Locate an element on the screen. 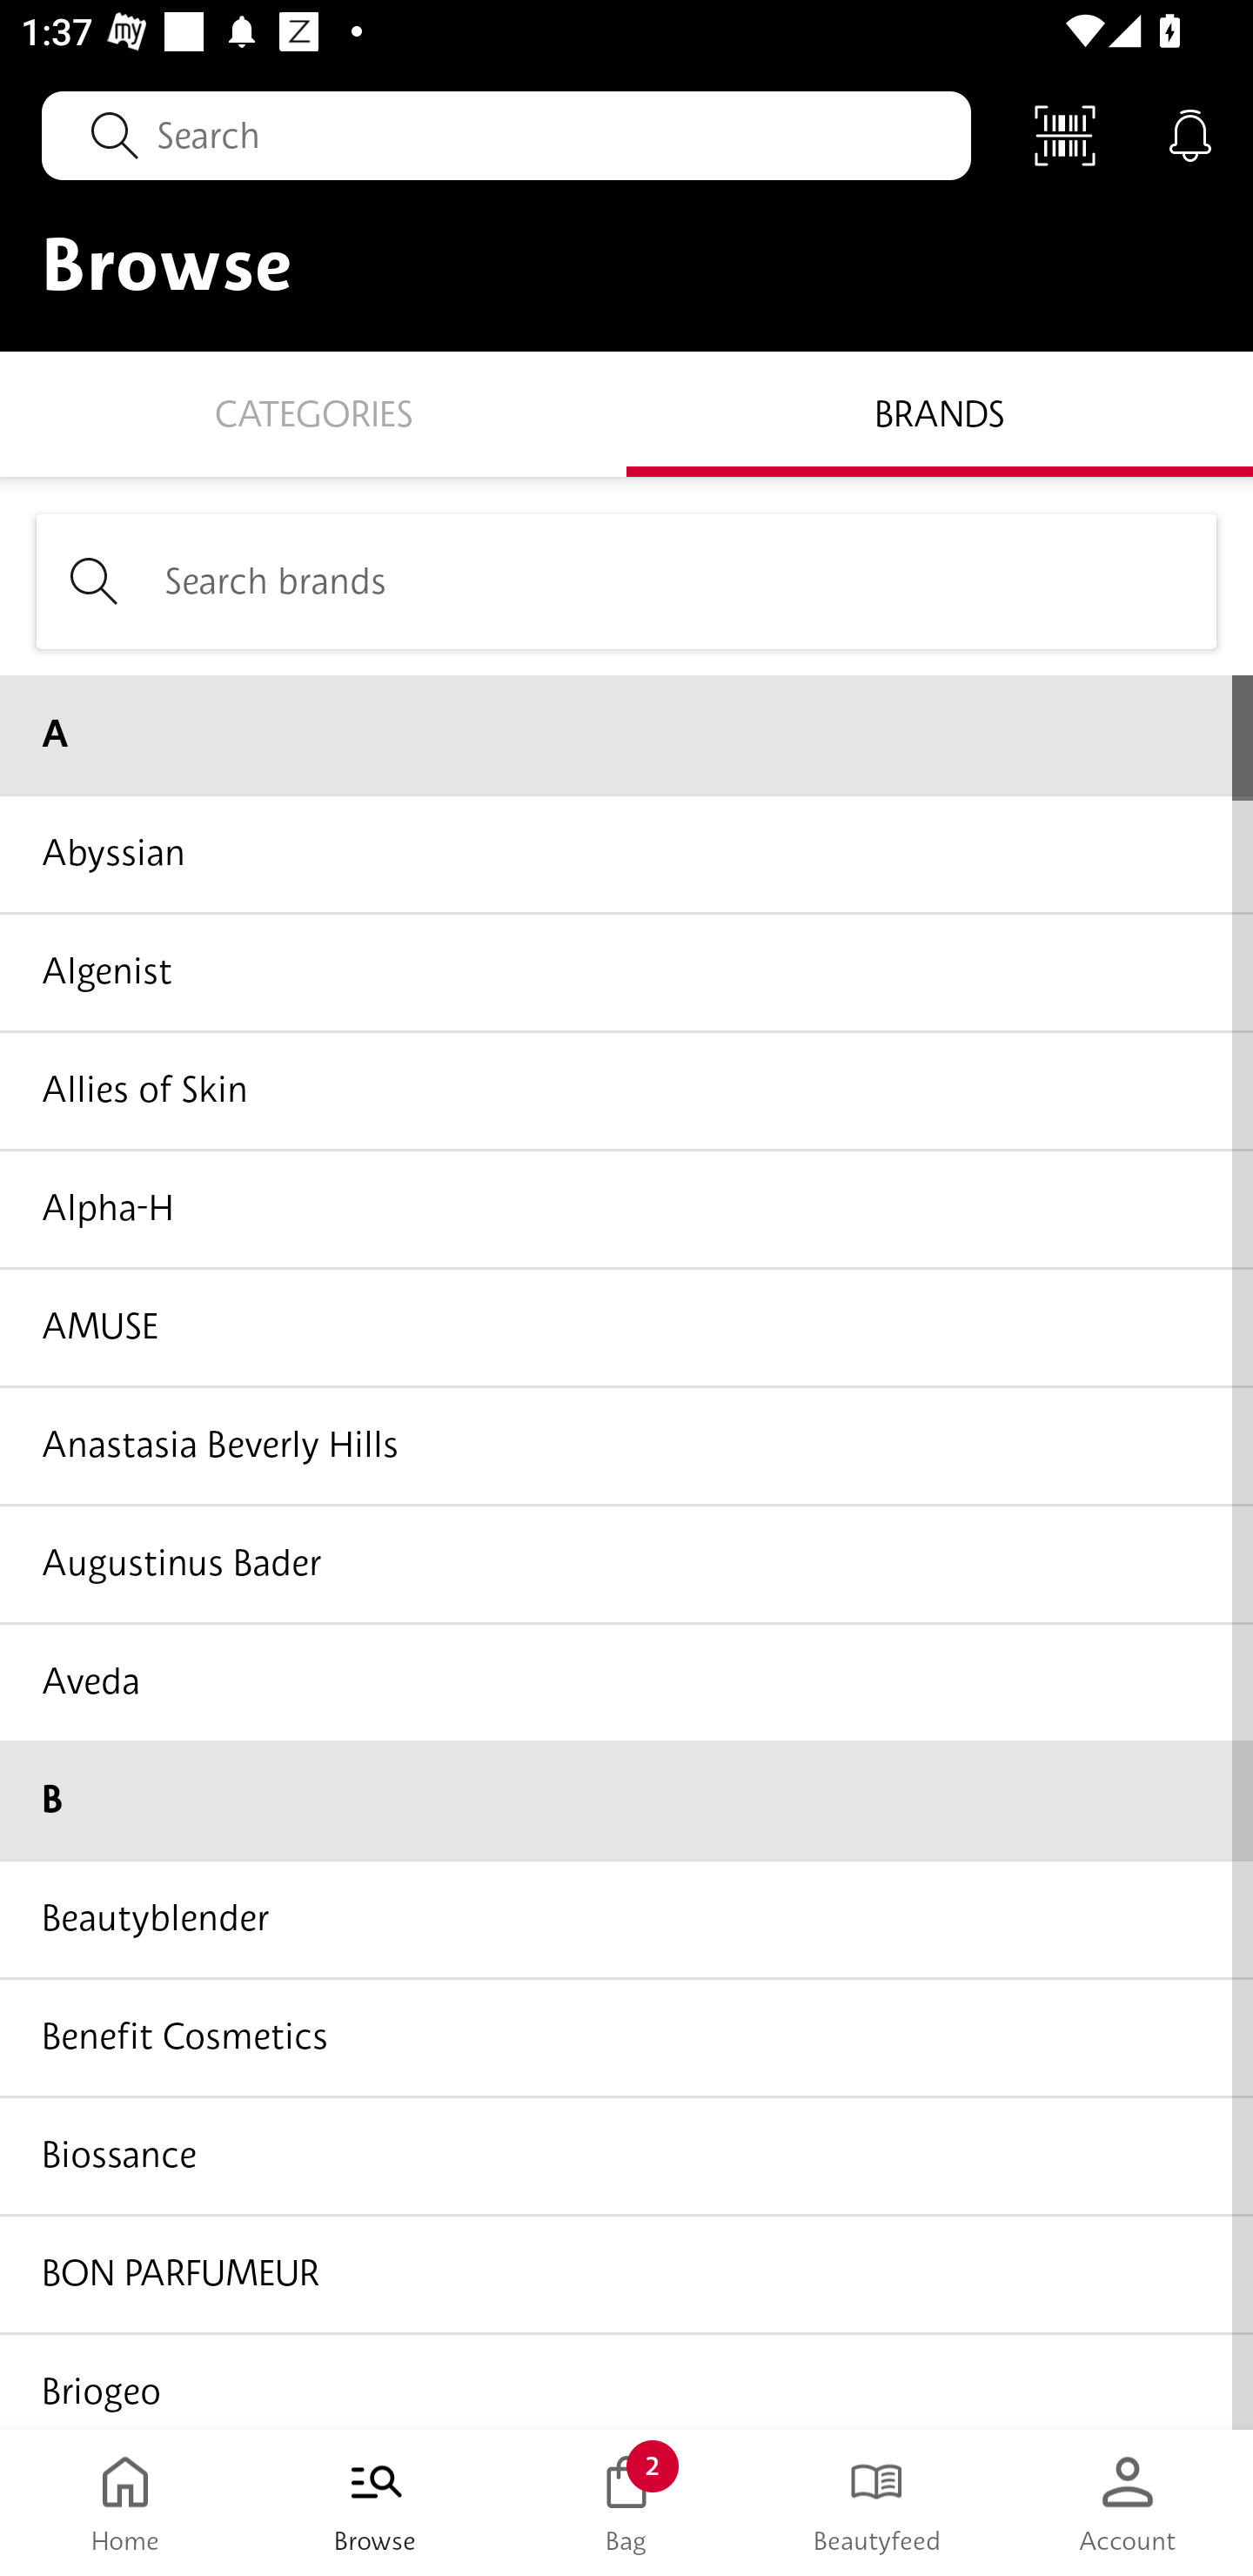 Image resolution: width=1253 pixels, height=2576 pixels. Bag 2 Bag is located at coordinates (626, 2503).